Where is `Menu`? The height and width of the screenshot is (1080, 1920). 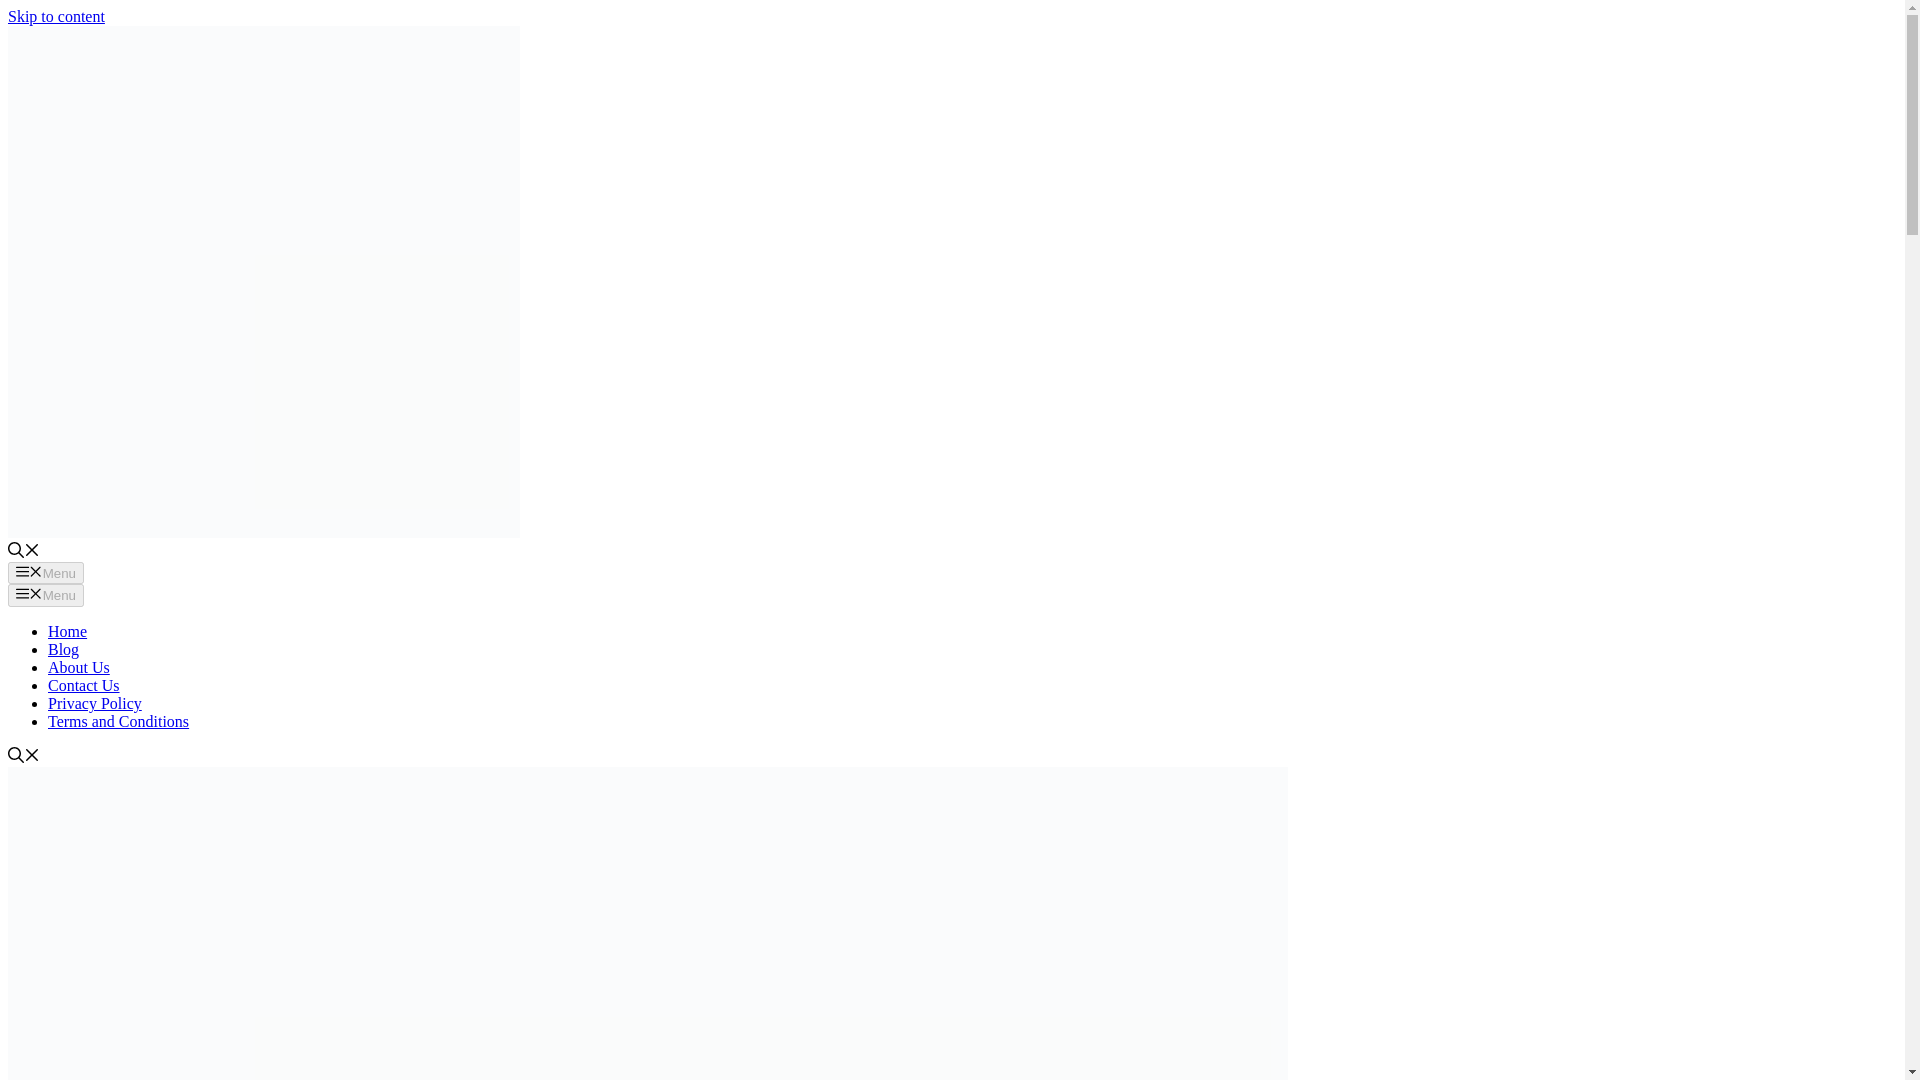
Menu is located at coordinates (46, 572).